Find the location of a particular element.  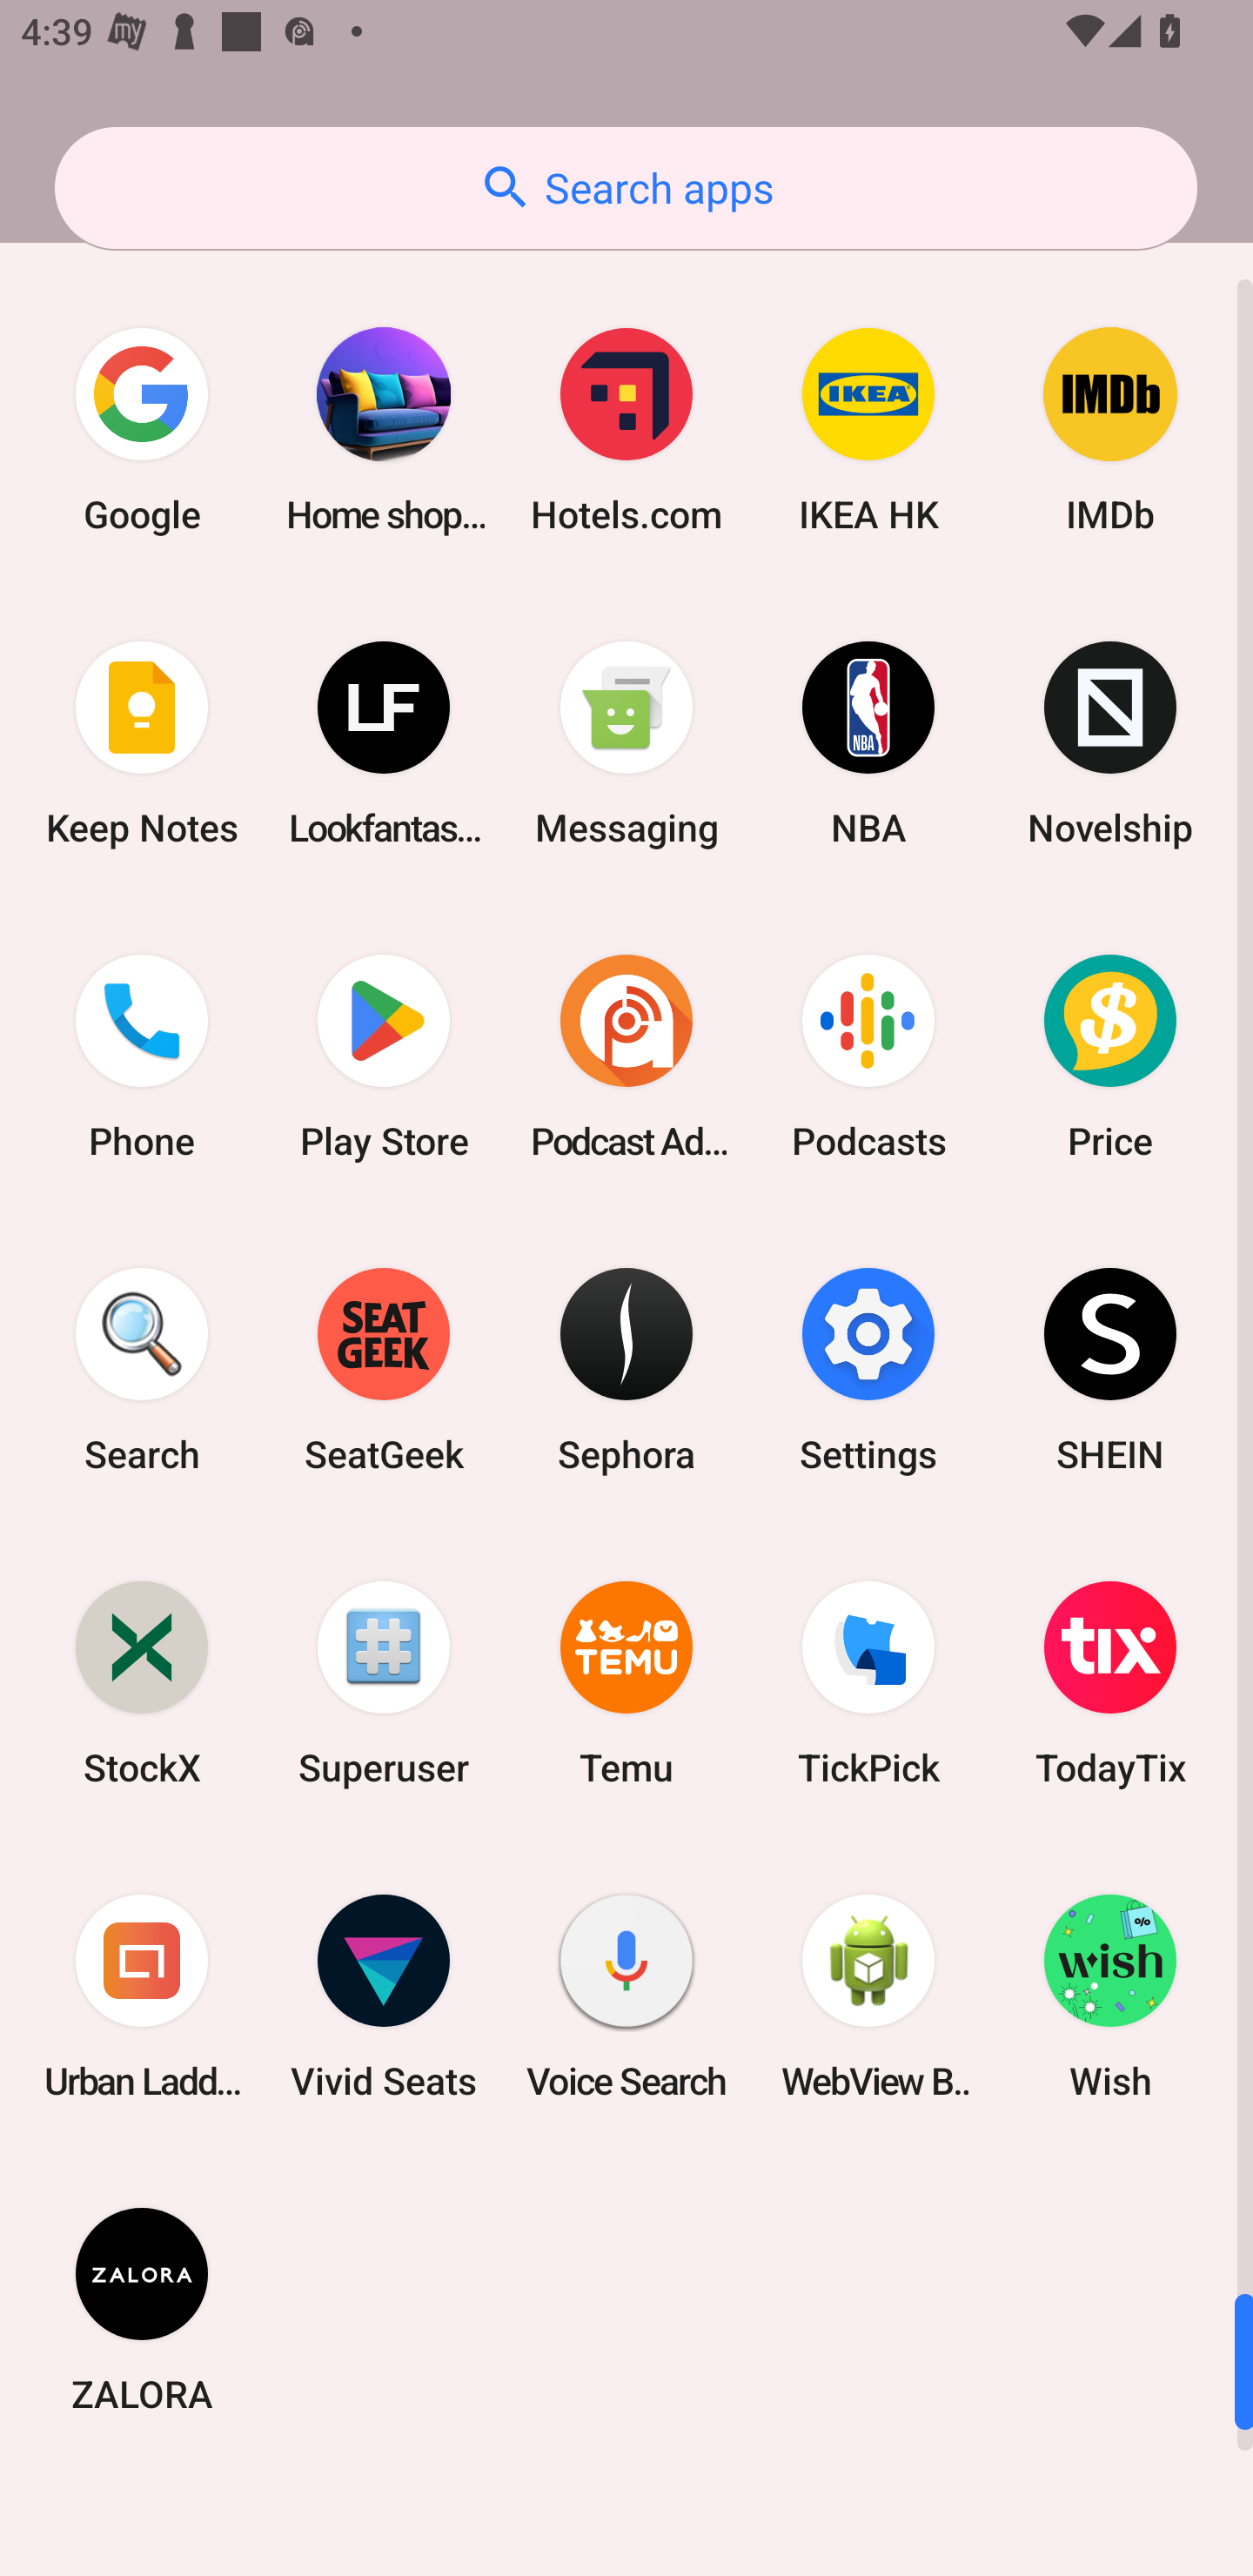

  Search apps is located at coordinates (626, 188).